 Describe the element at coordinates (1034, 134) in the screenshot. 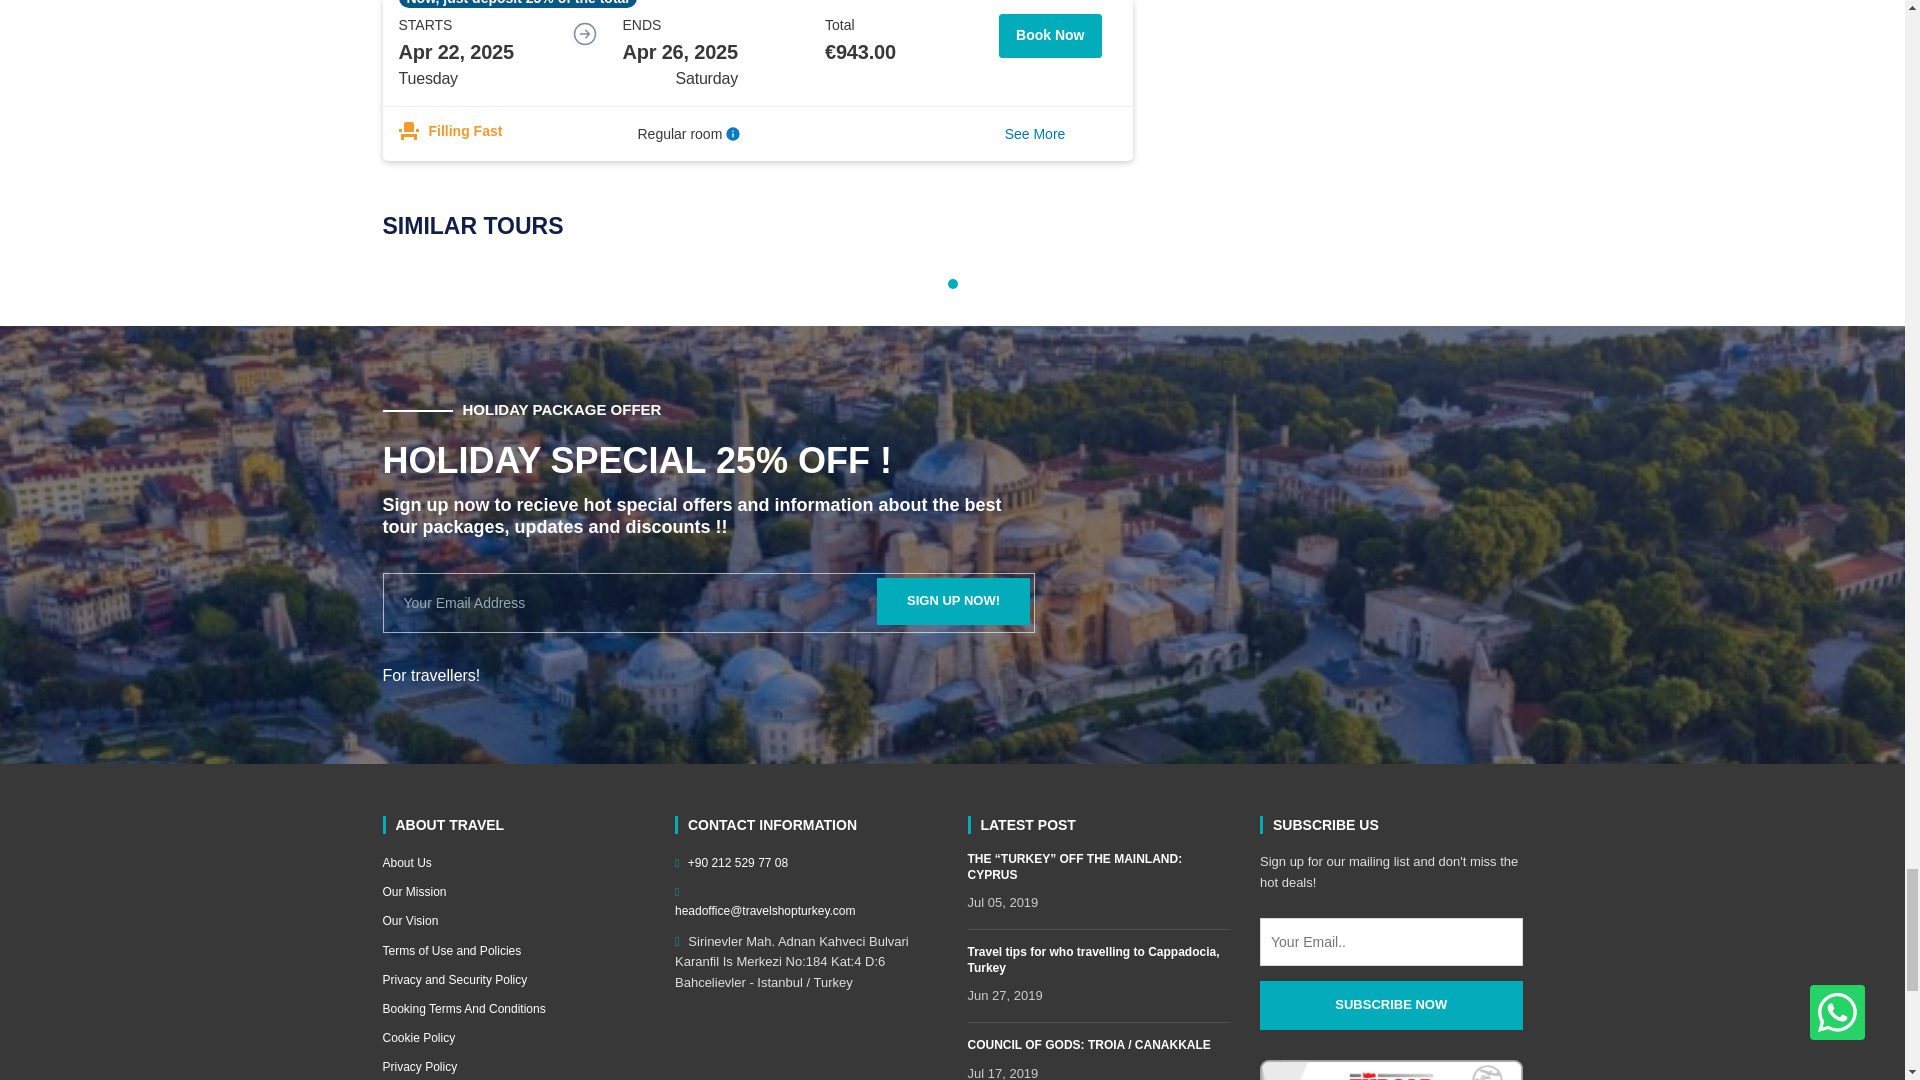

I see `See More` at that location.